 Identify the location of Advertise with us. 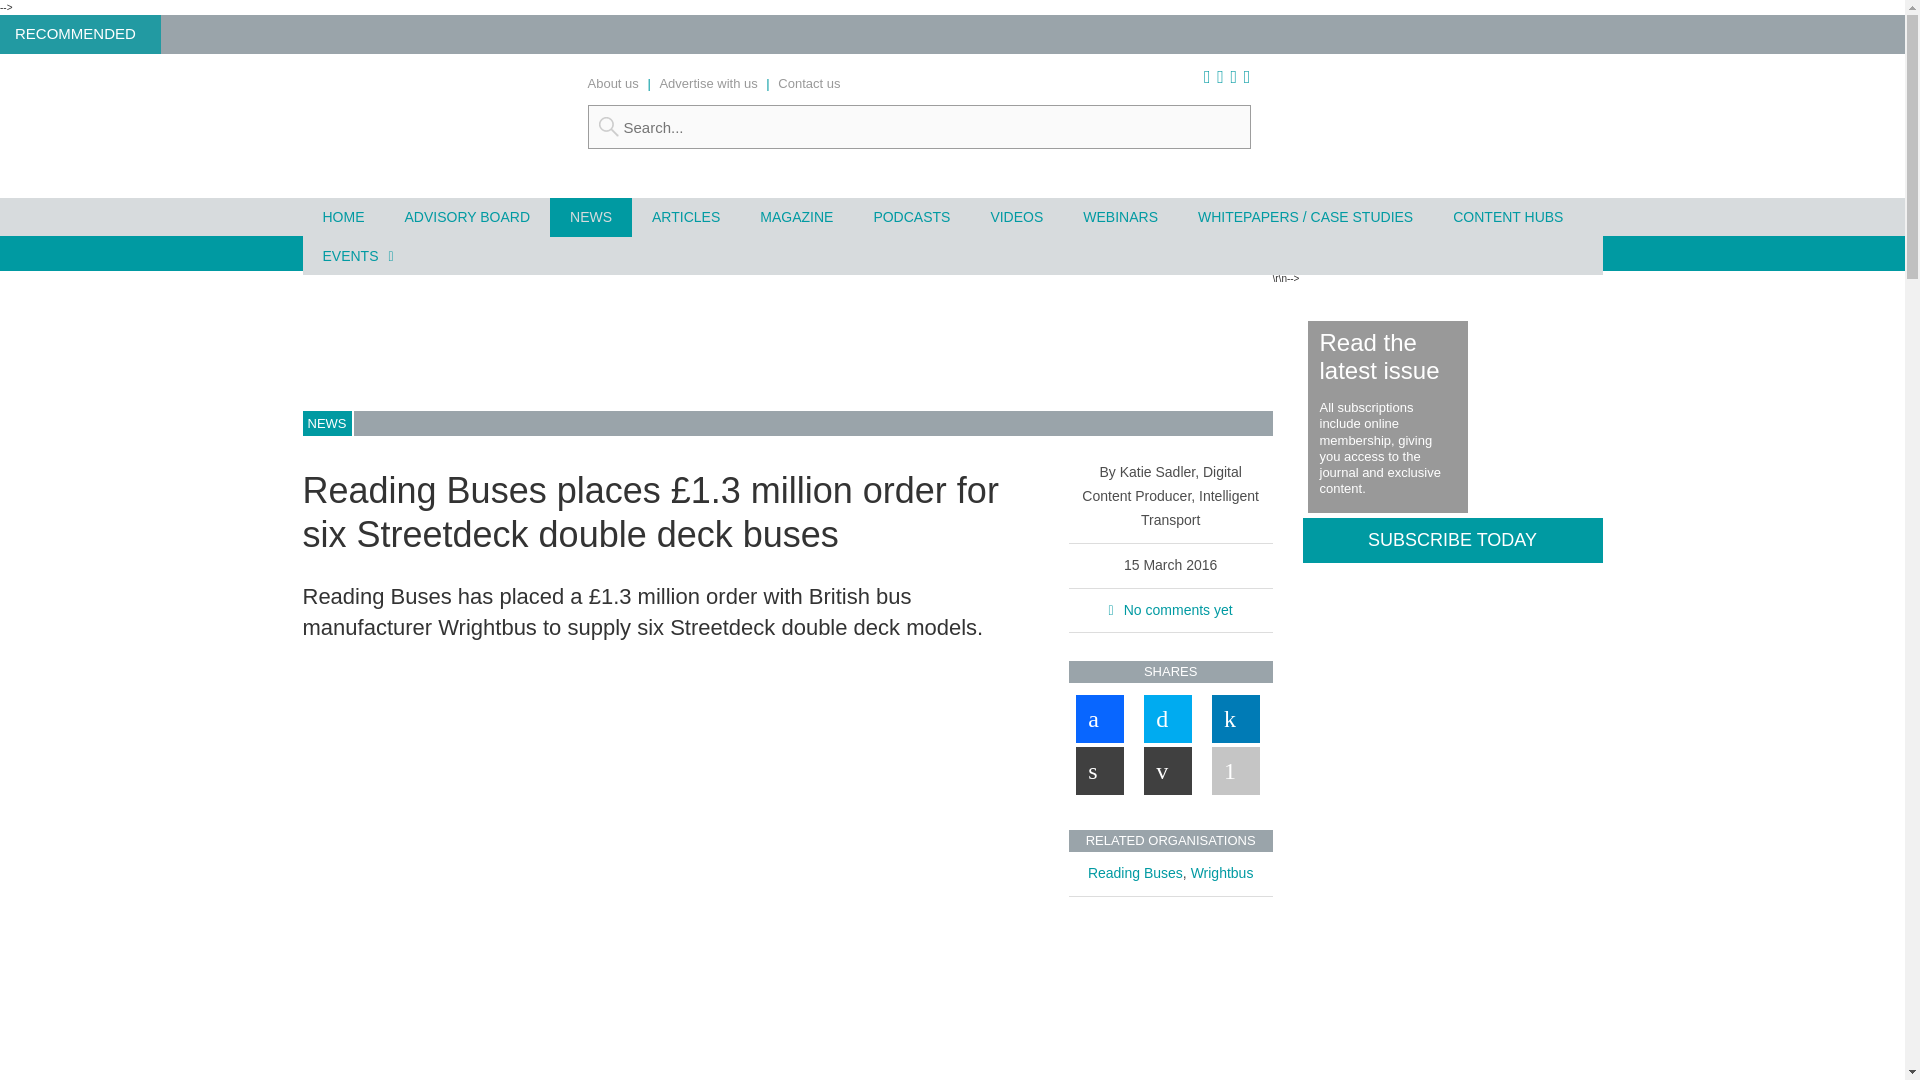
(707, 82).